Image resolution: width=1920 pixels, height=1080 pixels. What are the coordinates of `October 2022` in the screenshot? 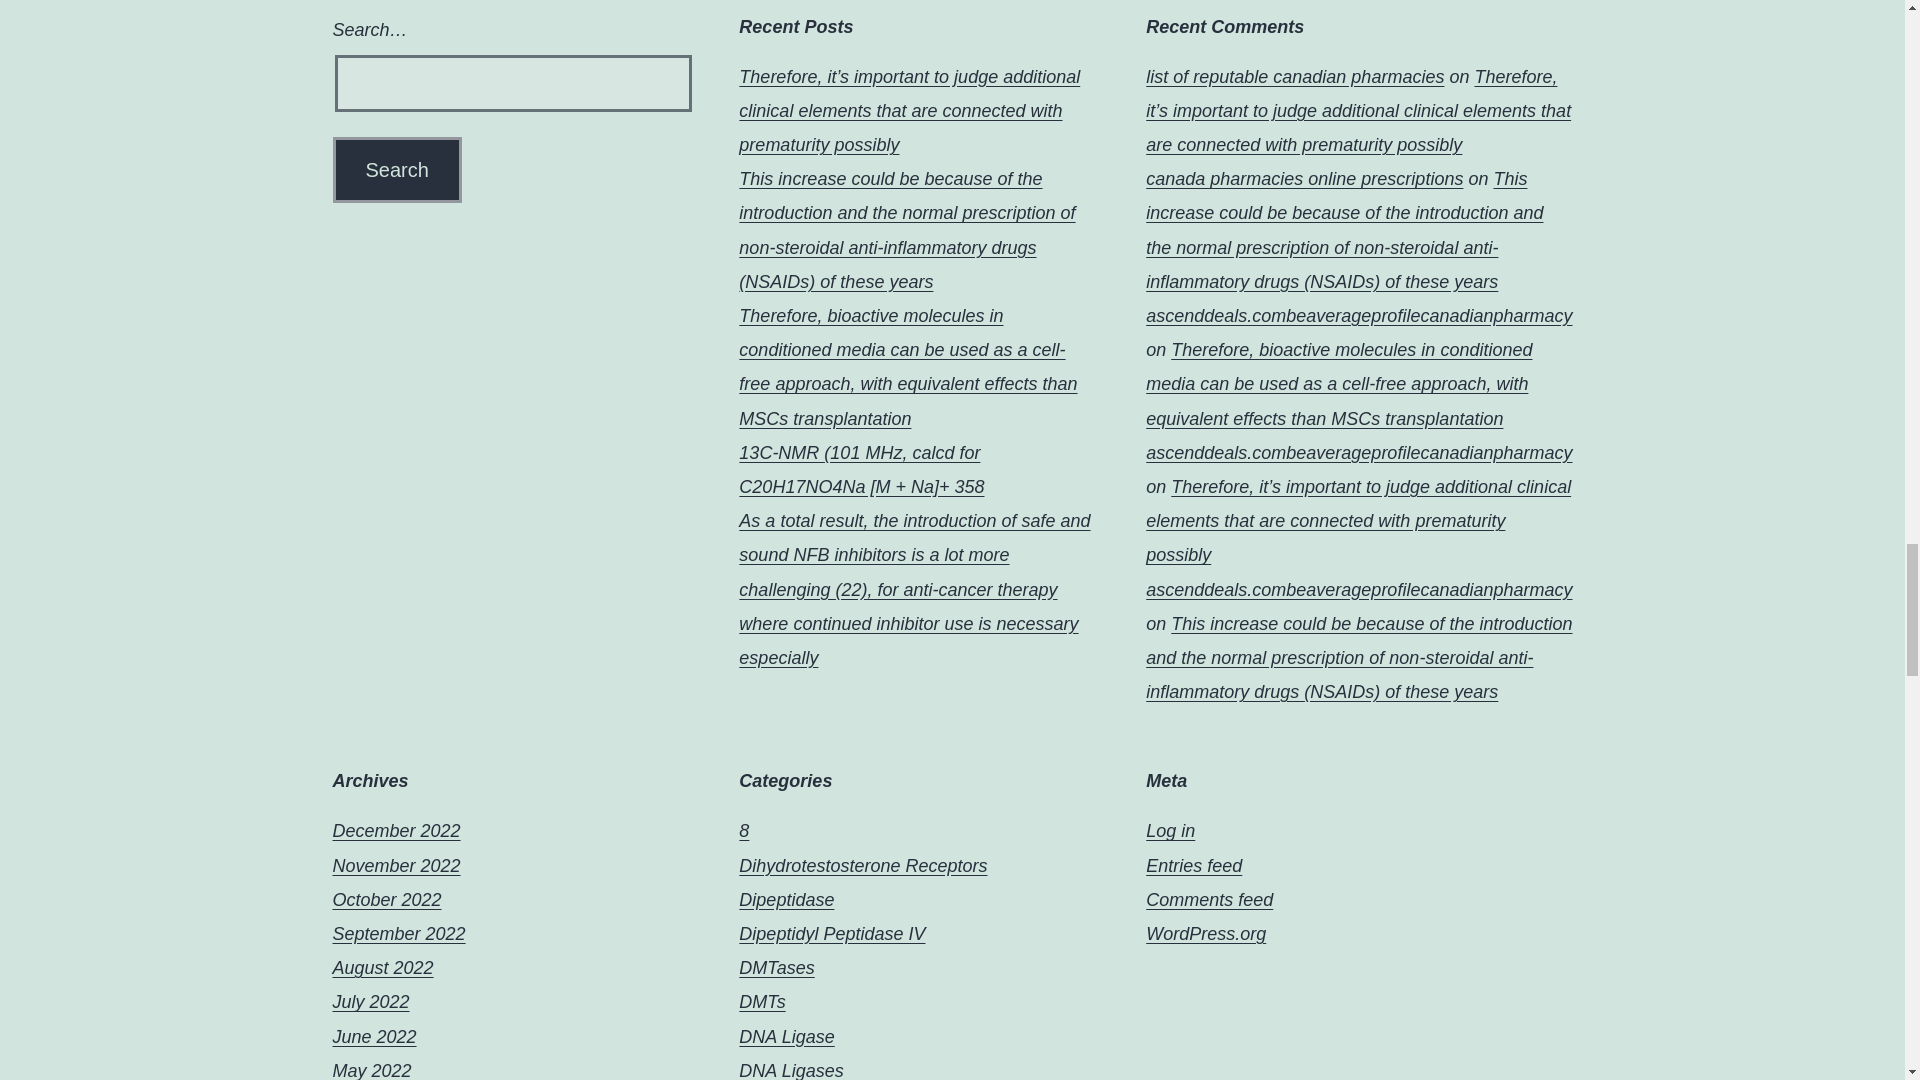 It's located at (386, 900).